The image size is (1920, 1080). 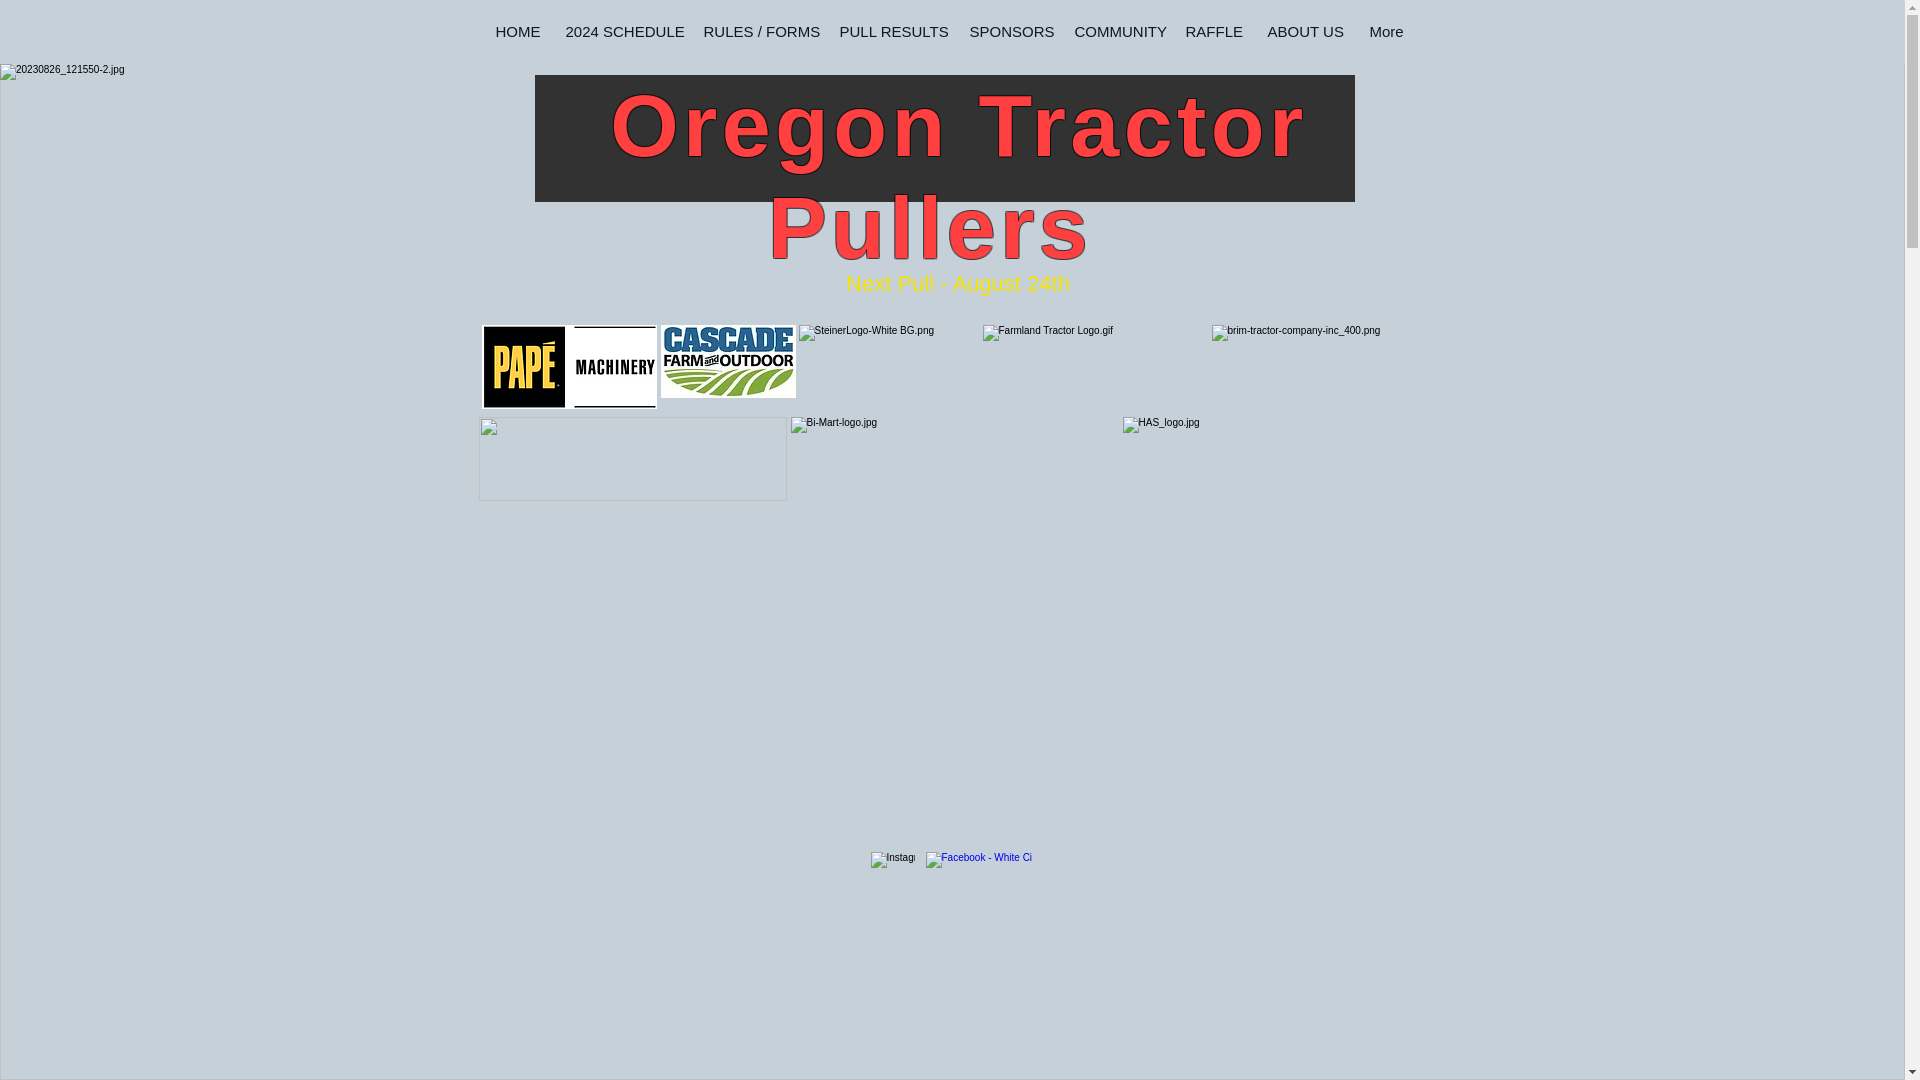 I want to click on SPONSORS, so click(x=1008, y=32).